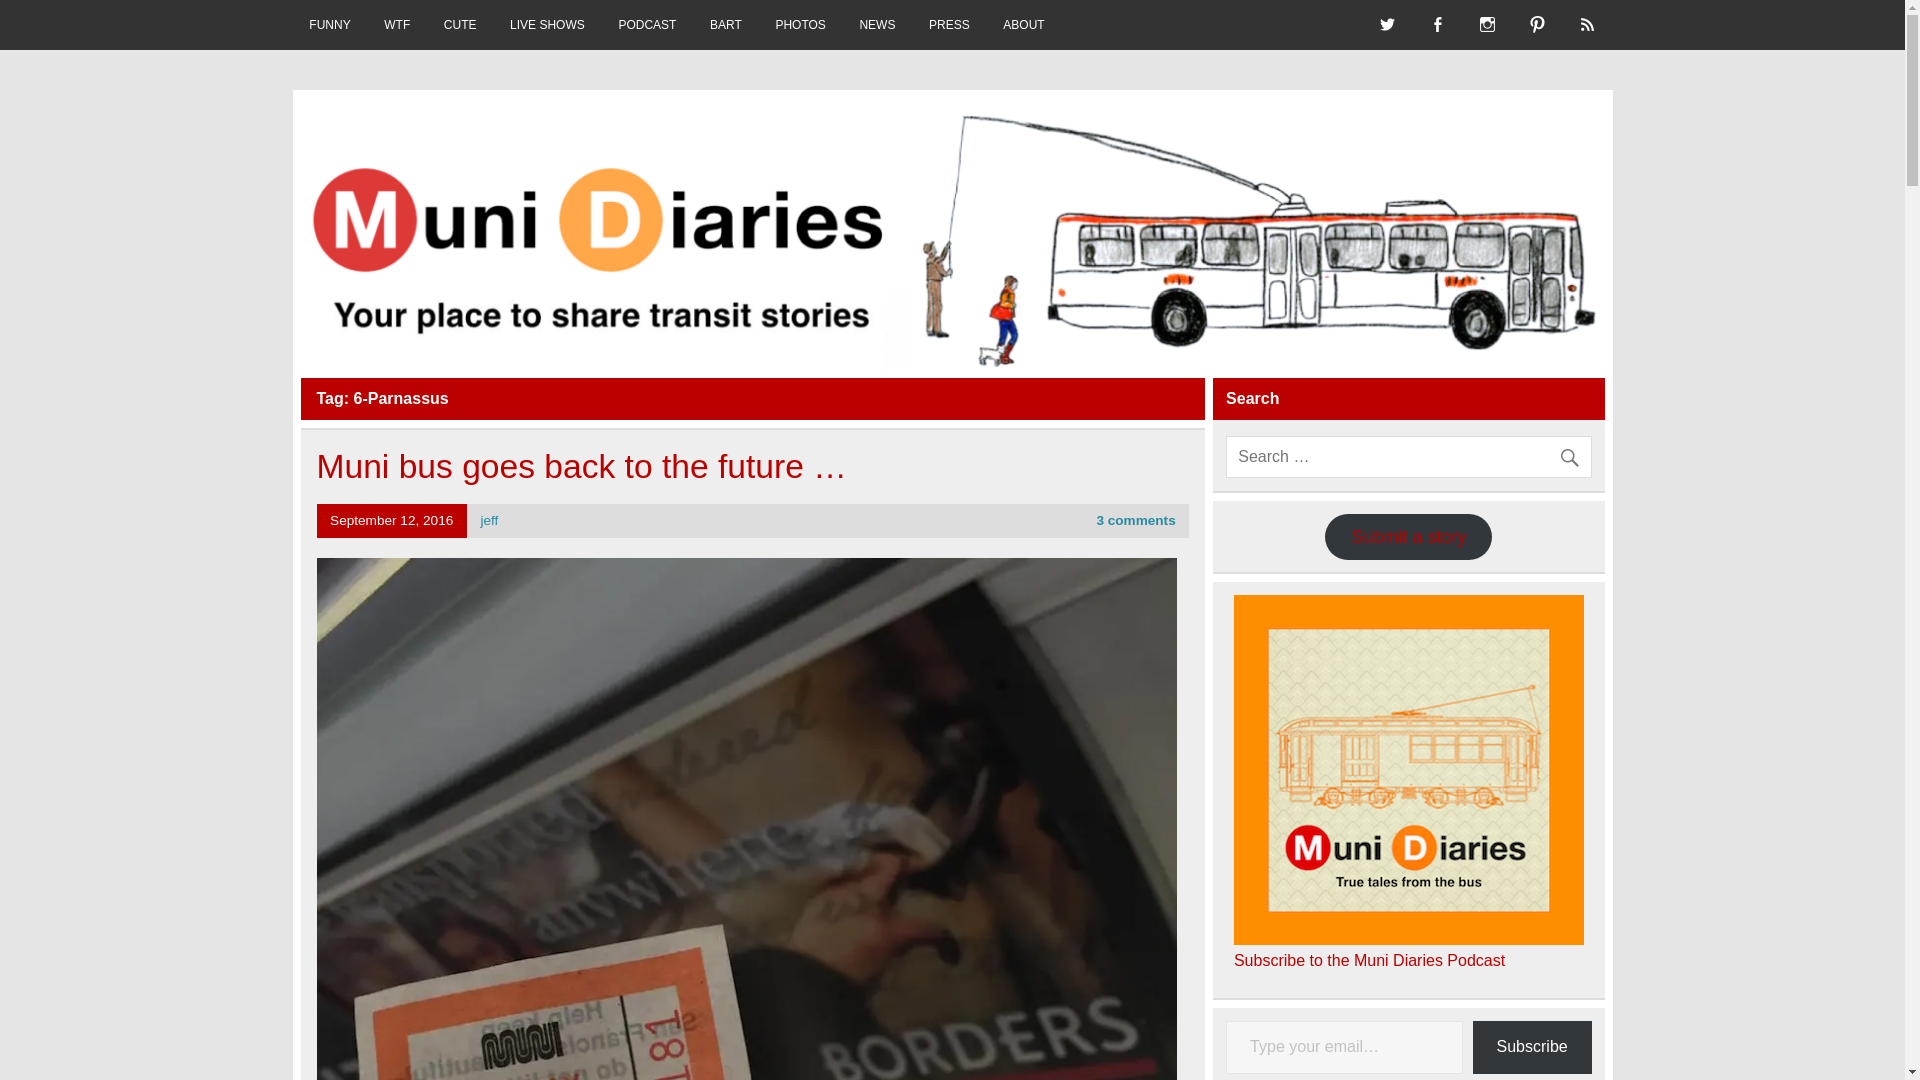  I want to click on WTF, so click(396, 24).